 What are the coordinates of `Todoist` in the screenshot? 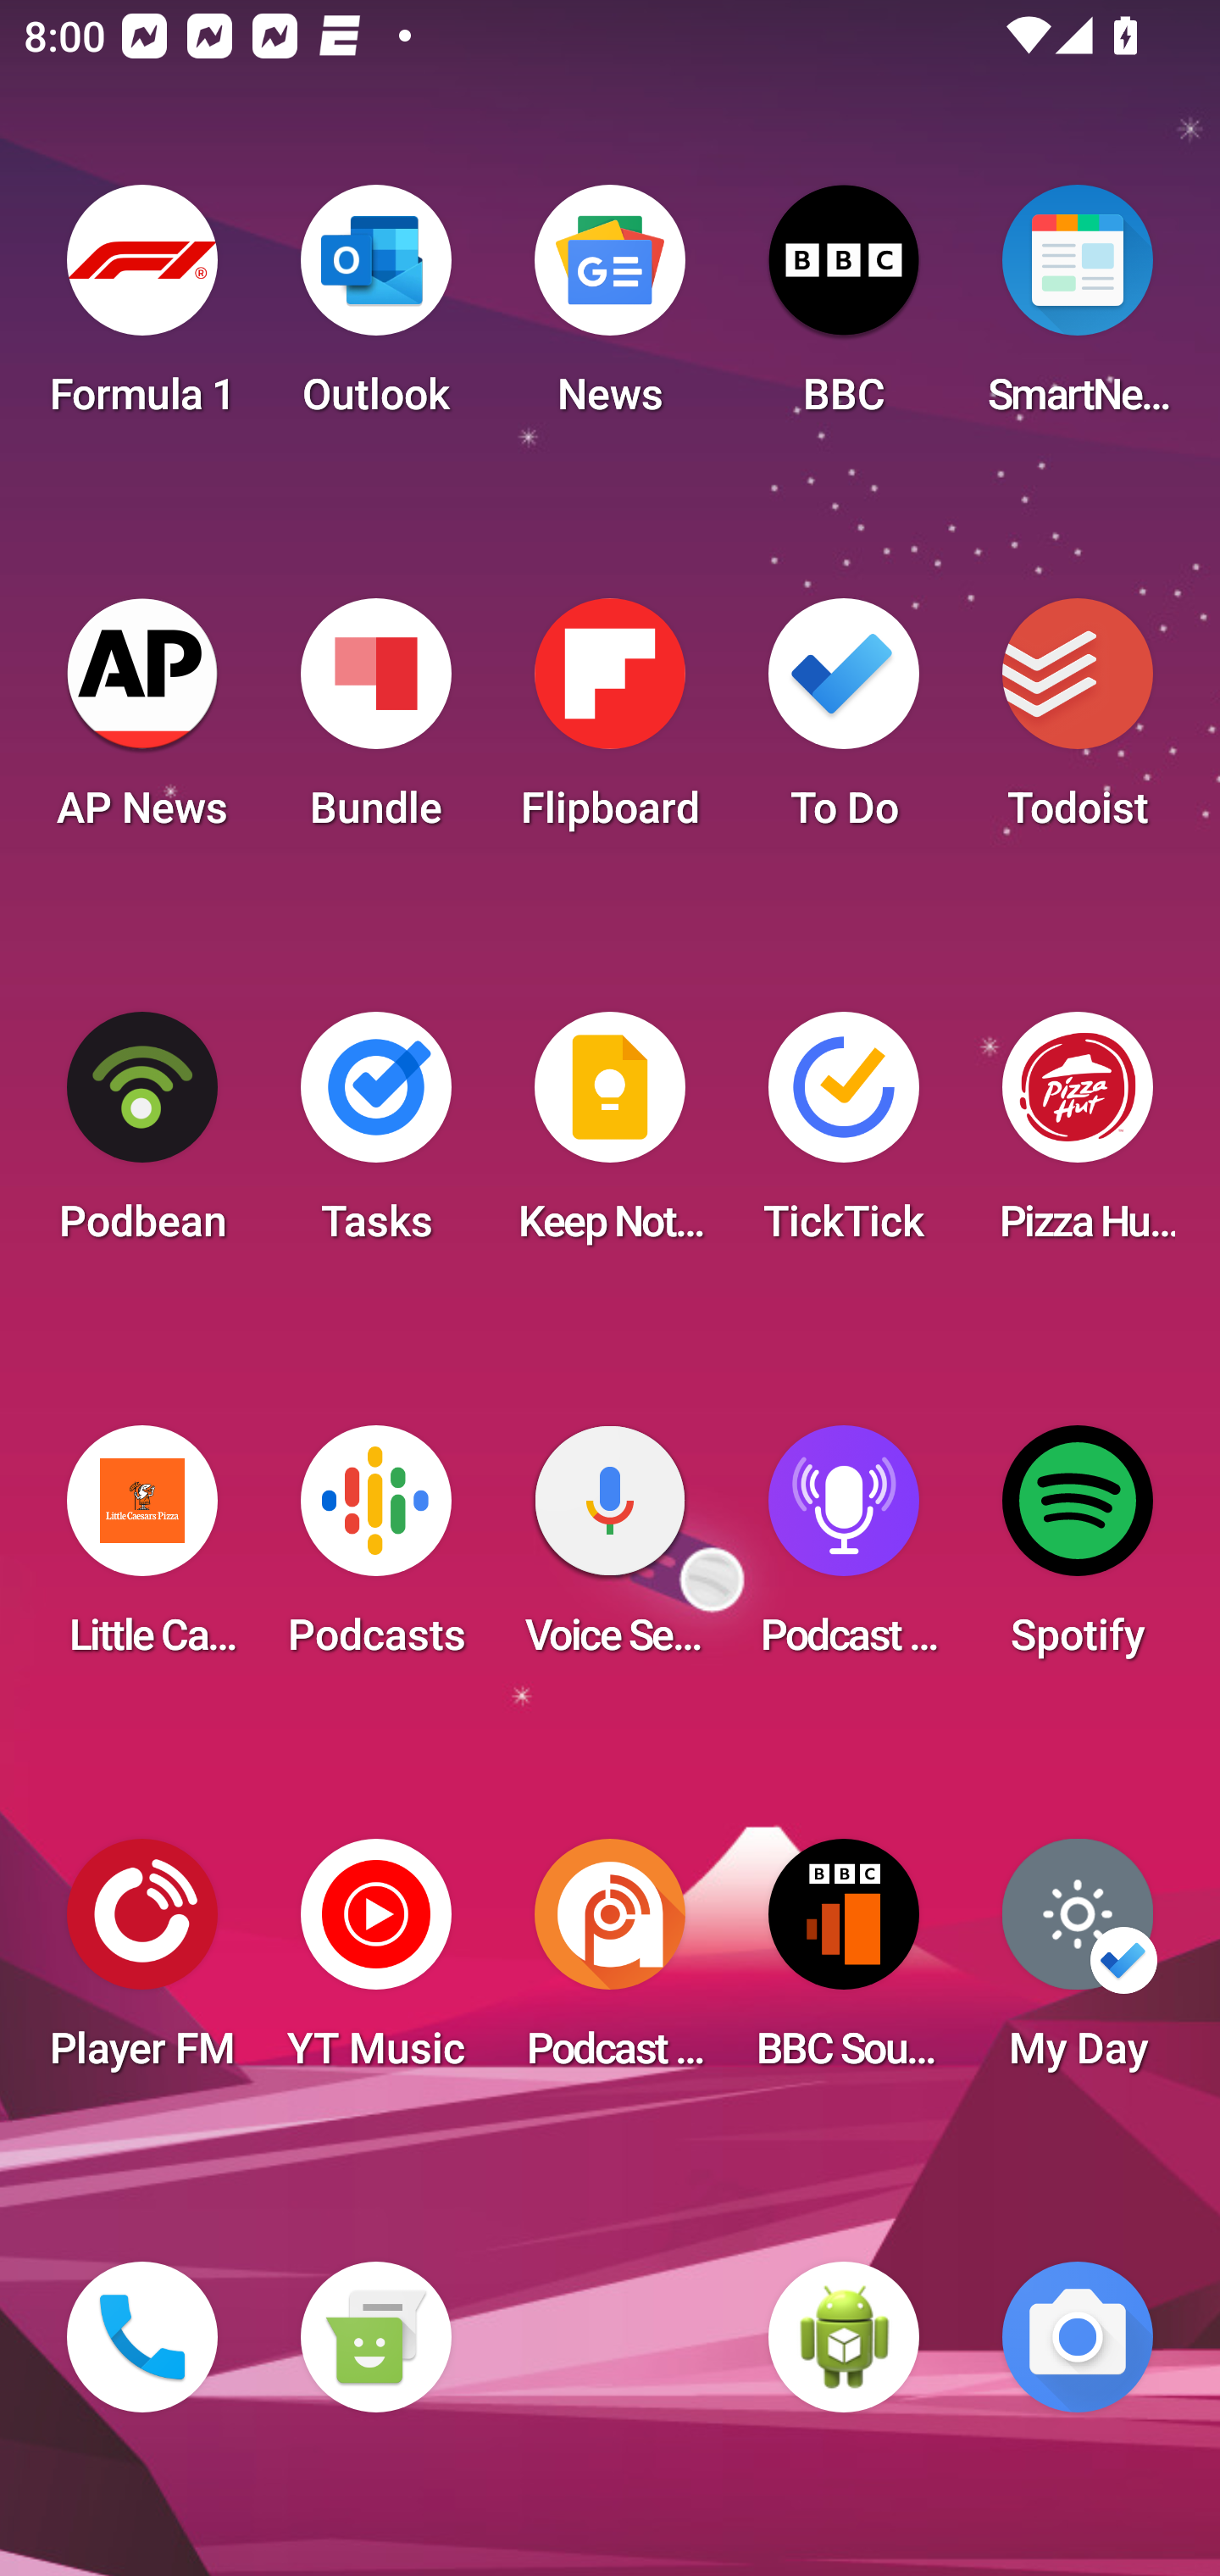 It's located at (1078, 724).